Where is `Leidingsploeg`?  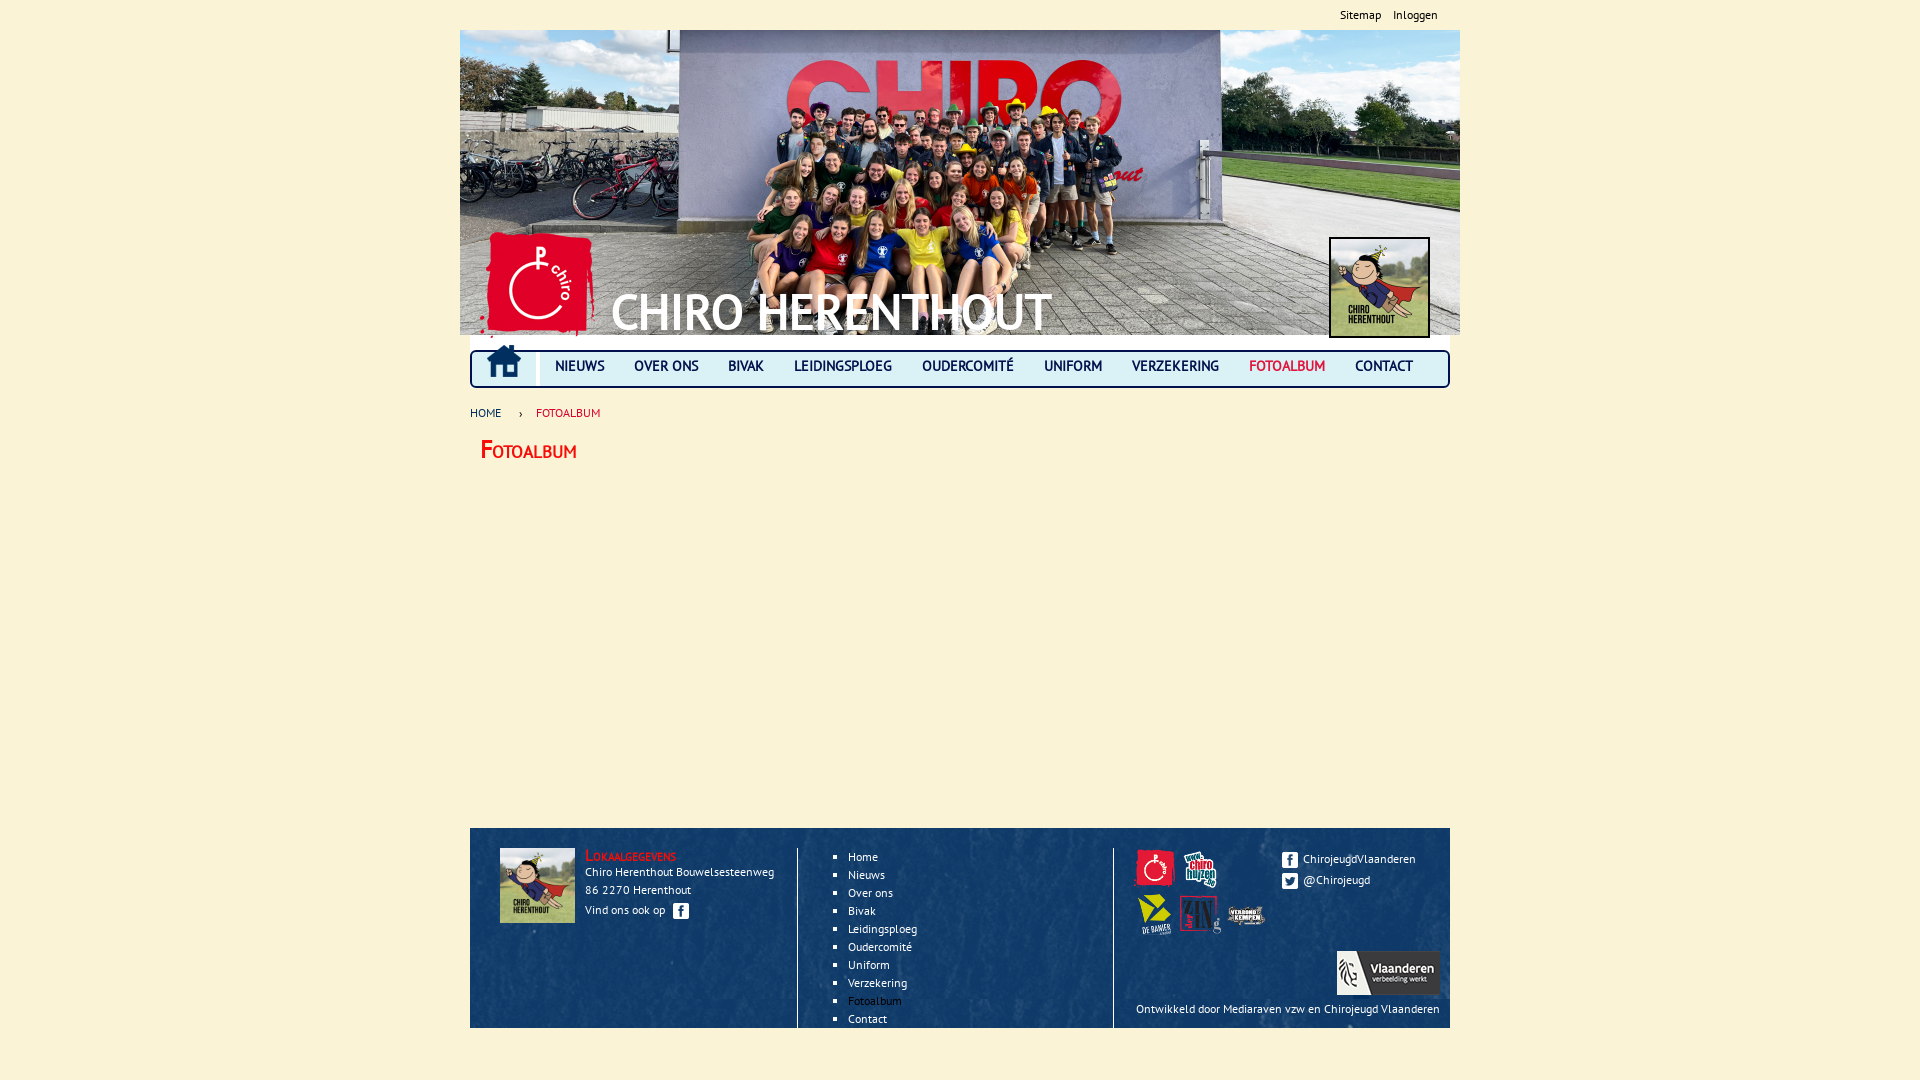 Leidingsploeg is located at coordinates (882, 928).